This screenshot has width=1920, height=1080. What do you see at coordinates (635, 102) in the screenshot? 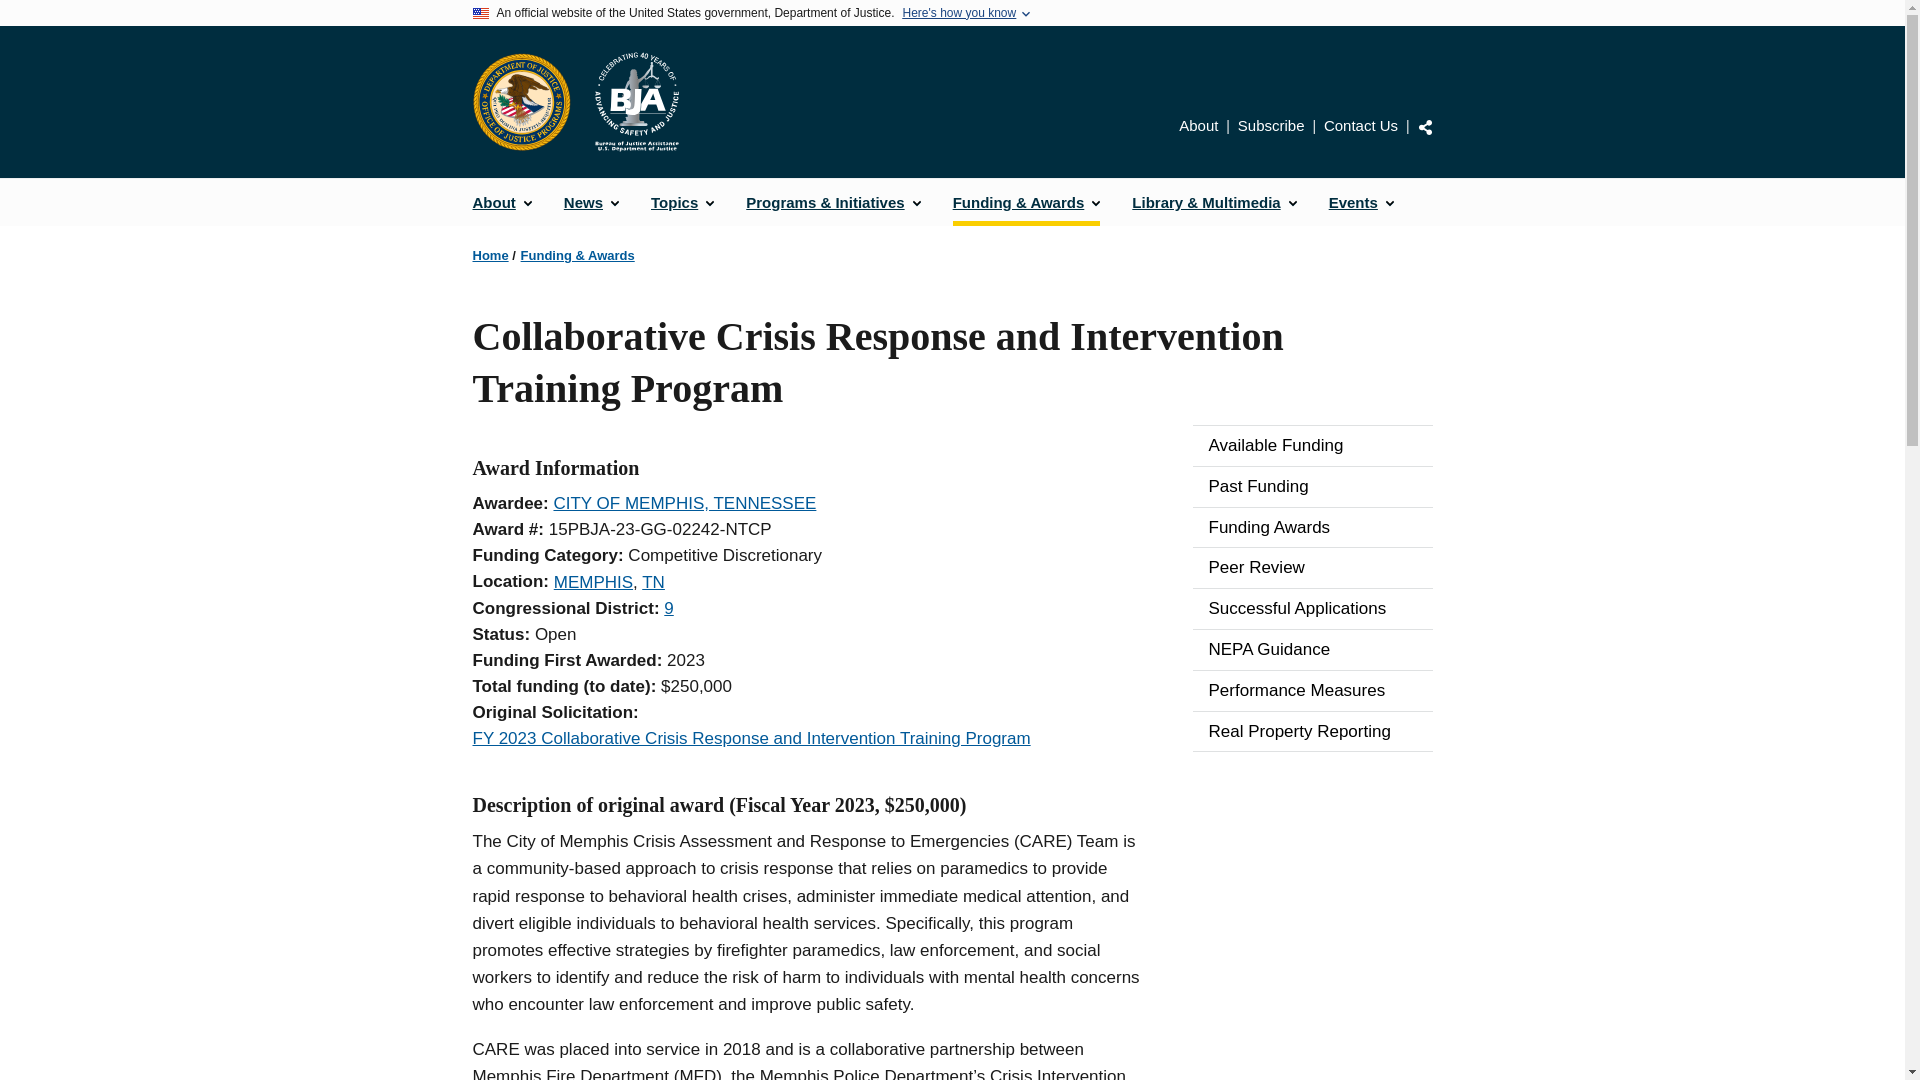
I see `Home` at bounding box center [635, 102].